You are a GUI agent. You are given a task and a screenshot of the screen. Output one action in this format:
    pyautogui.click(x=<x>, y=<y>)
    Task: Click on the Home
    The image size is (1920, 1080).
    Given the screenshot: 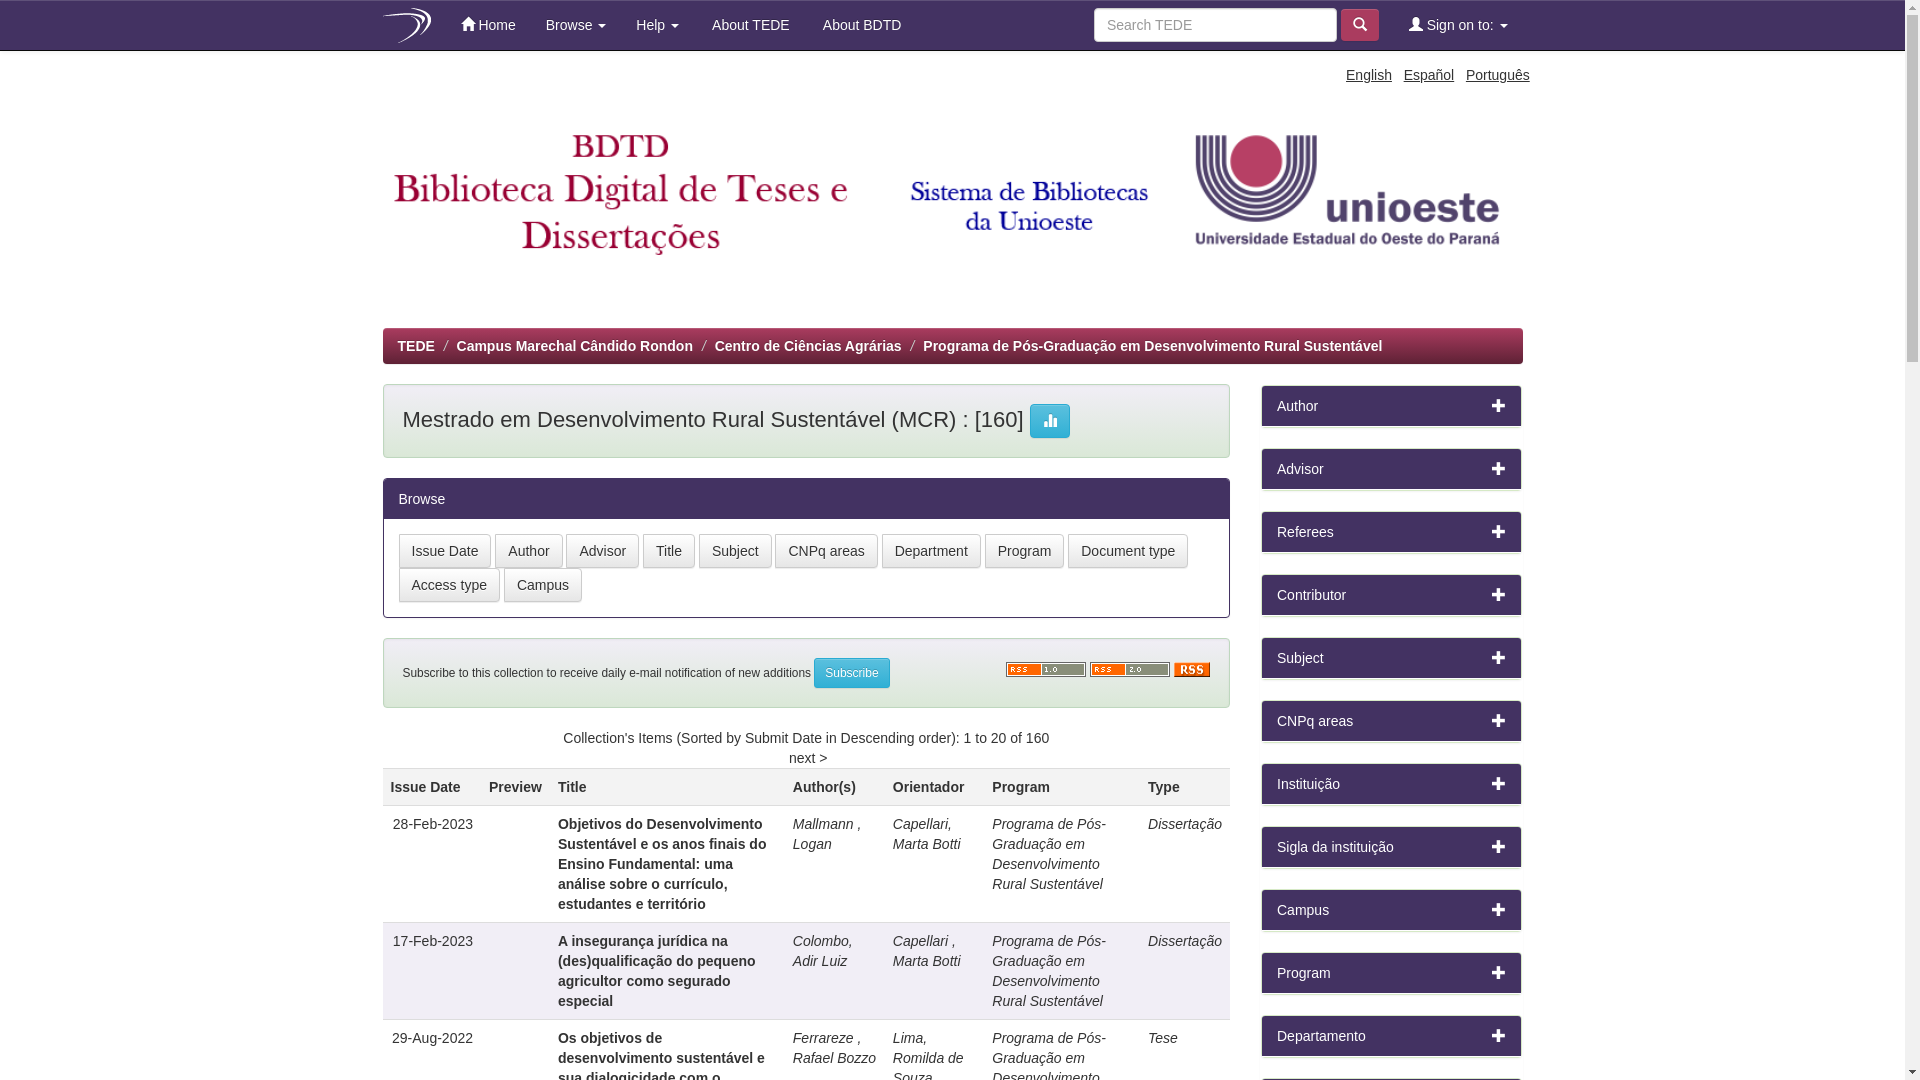 What is the action you would take?
    pyautogui.click(x=488, y=25)
    